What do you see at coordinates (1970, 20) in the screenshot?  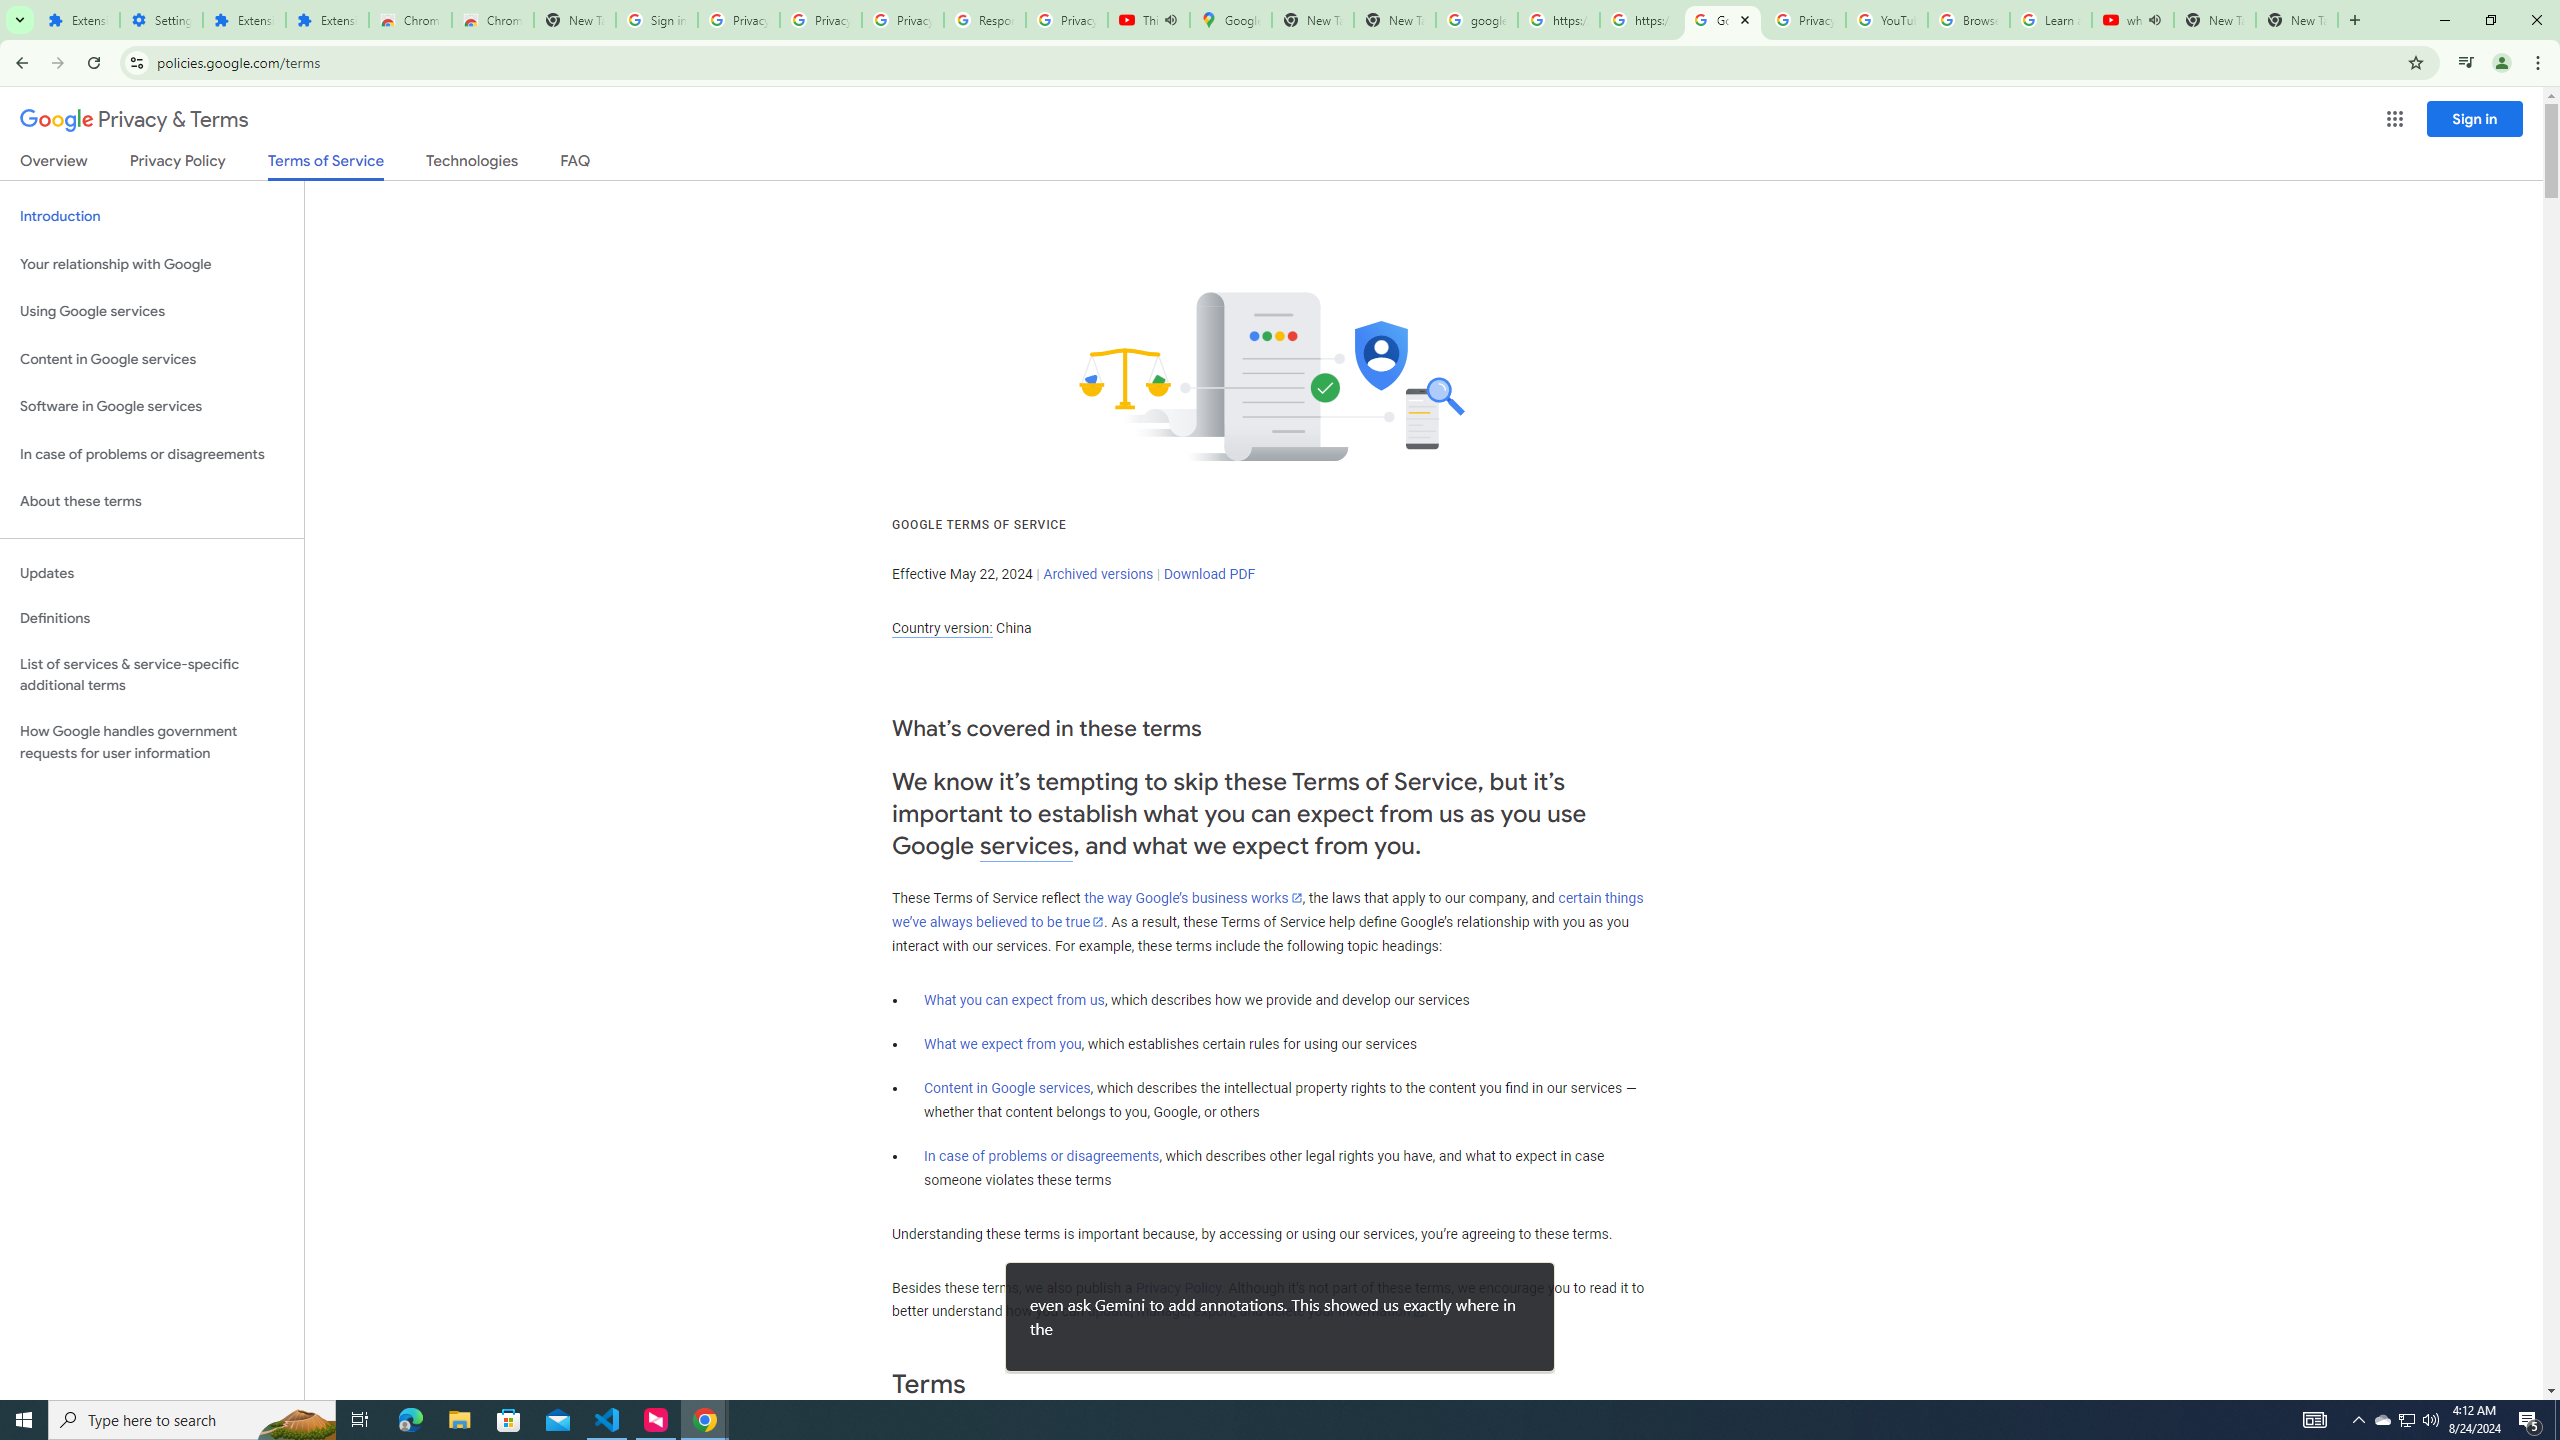 I see `Browse Chrome as a guest - Computer - Google Chrome Help` at bounding box center [1970, 20].